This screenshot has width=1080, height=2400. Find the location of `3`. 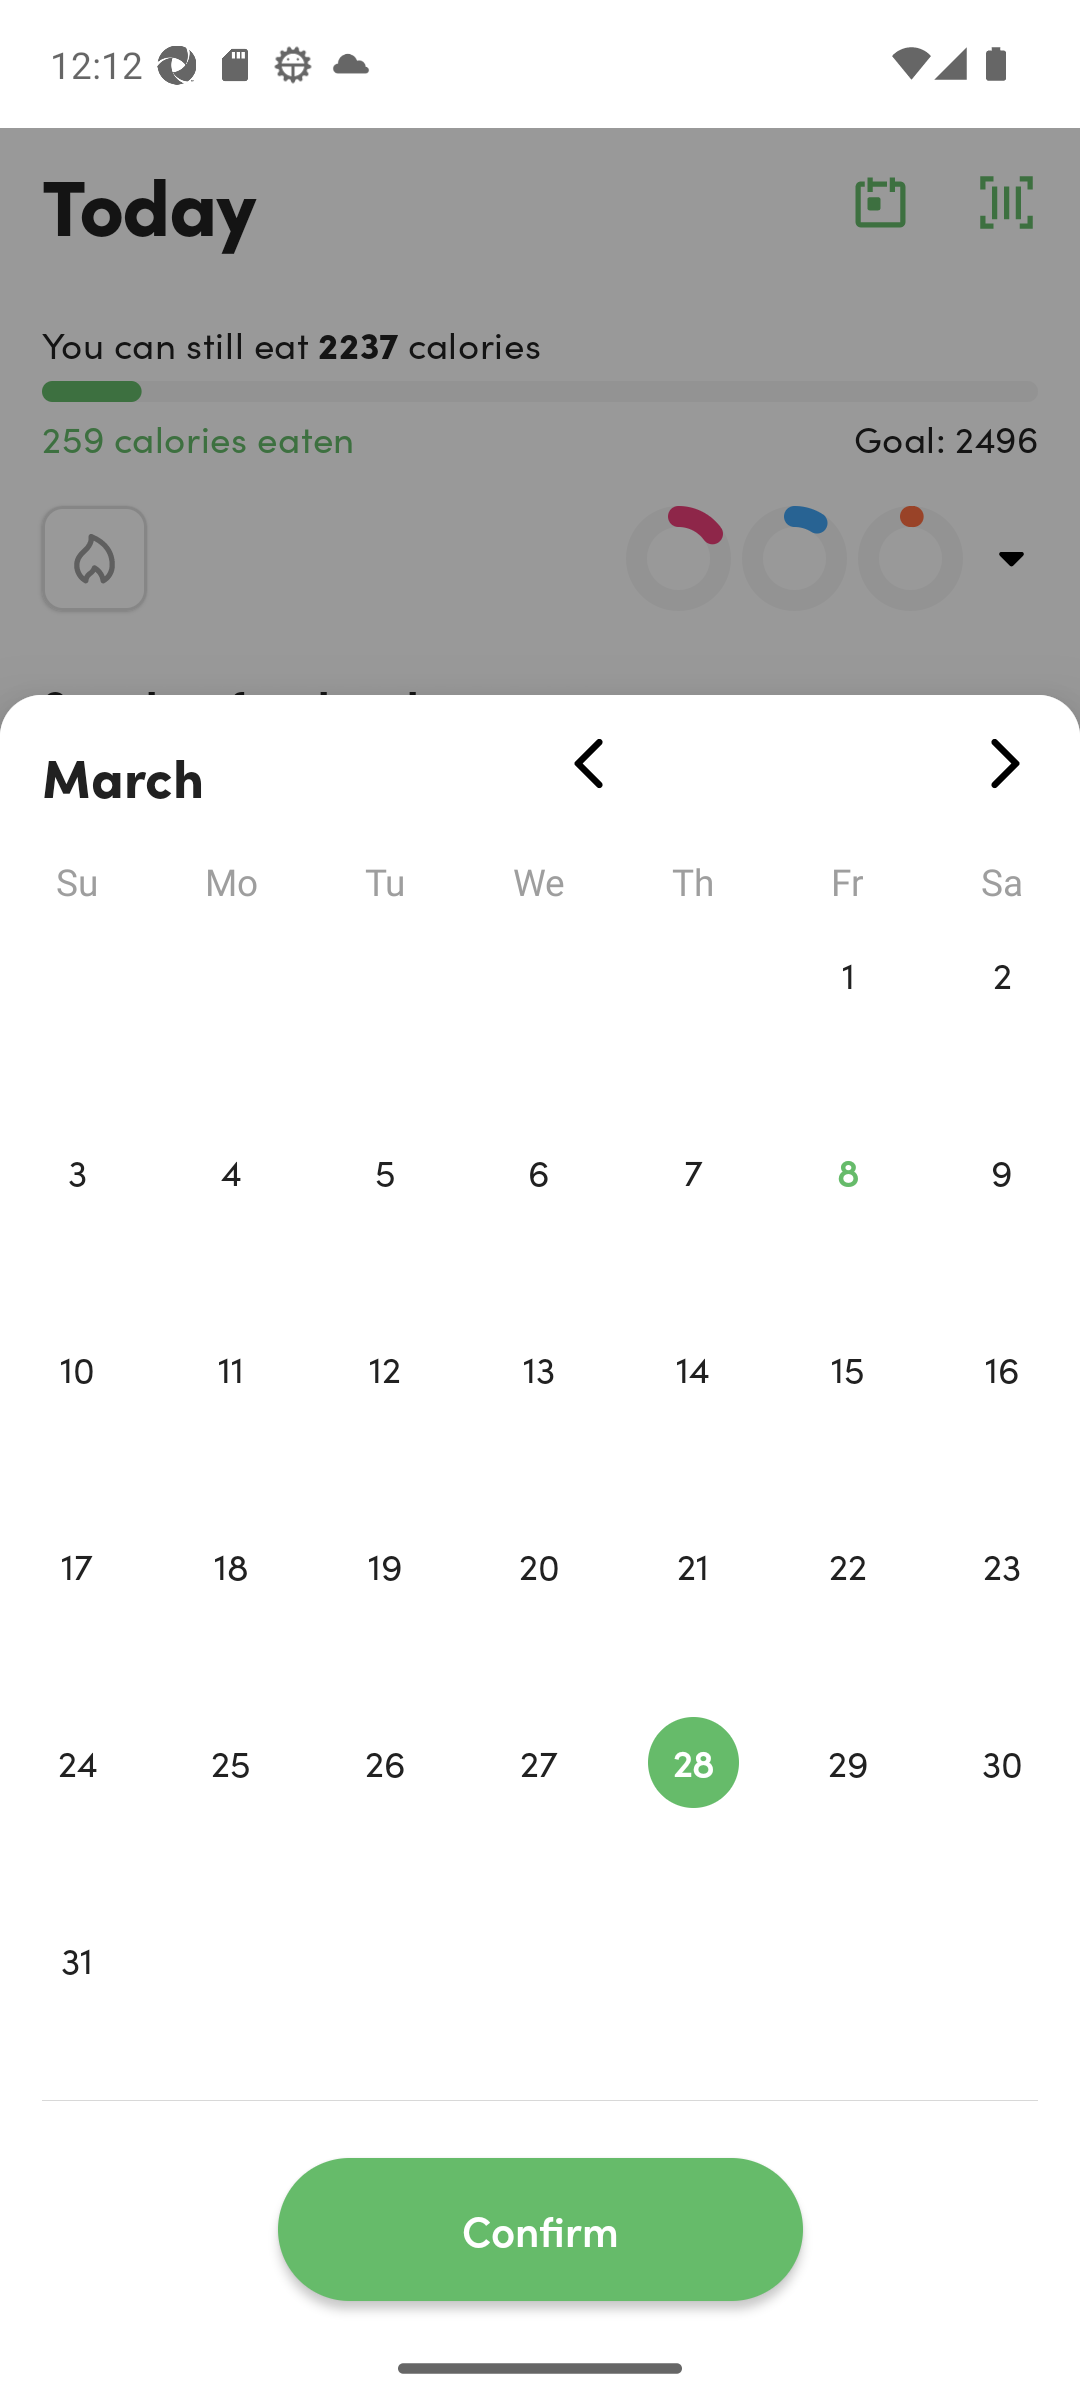

3 is located at coordinates (77, 1214).